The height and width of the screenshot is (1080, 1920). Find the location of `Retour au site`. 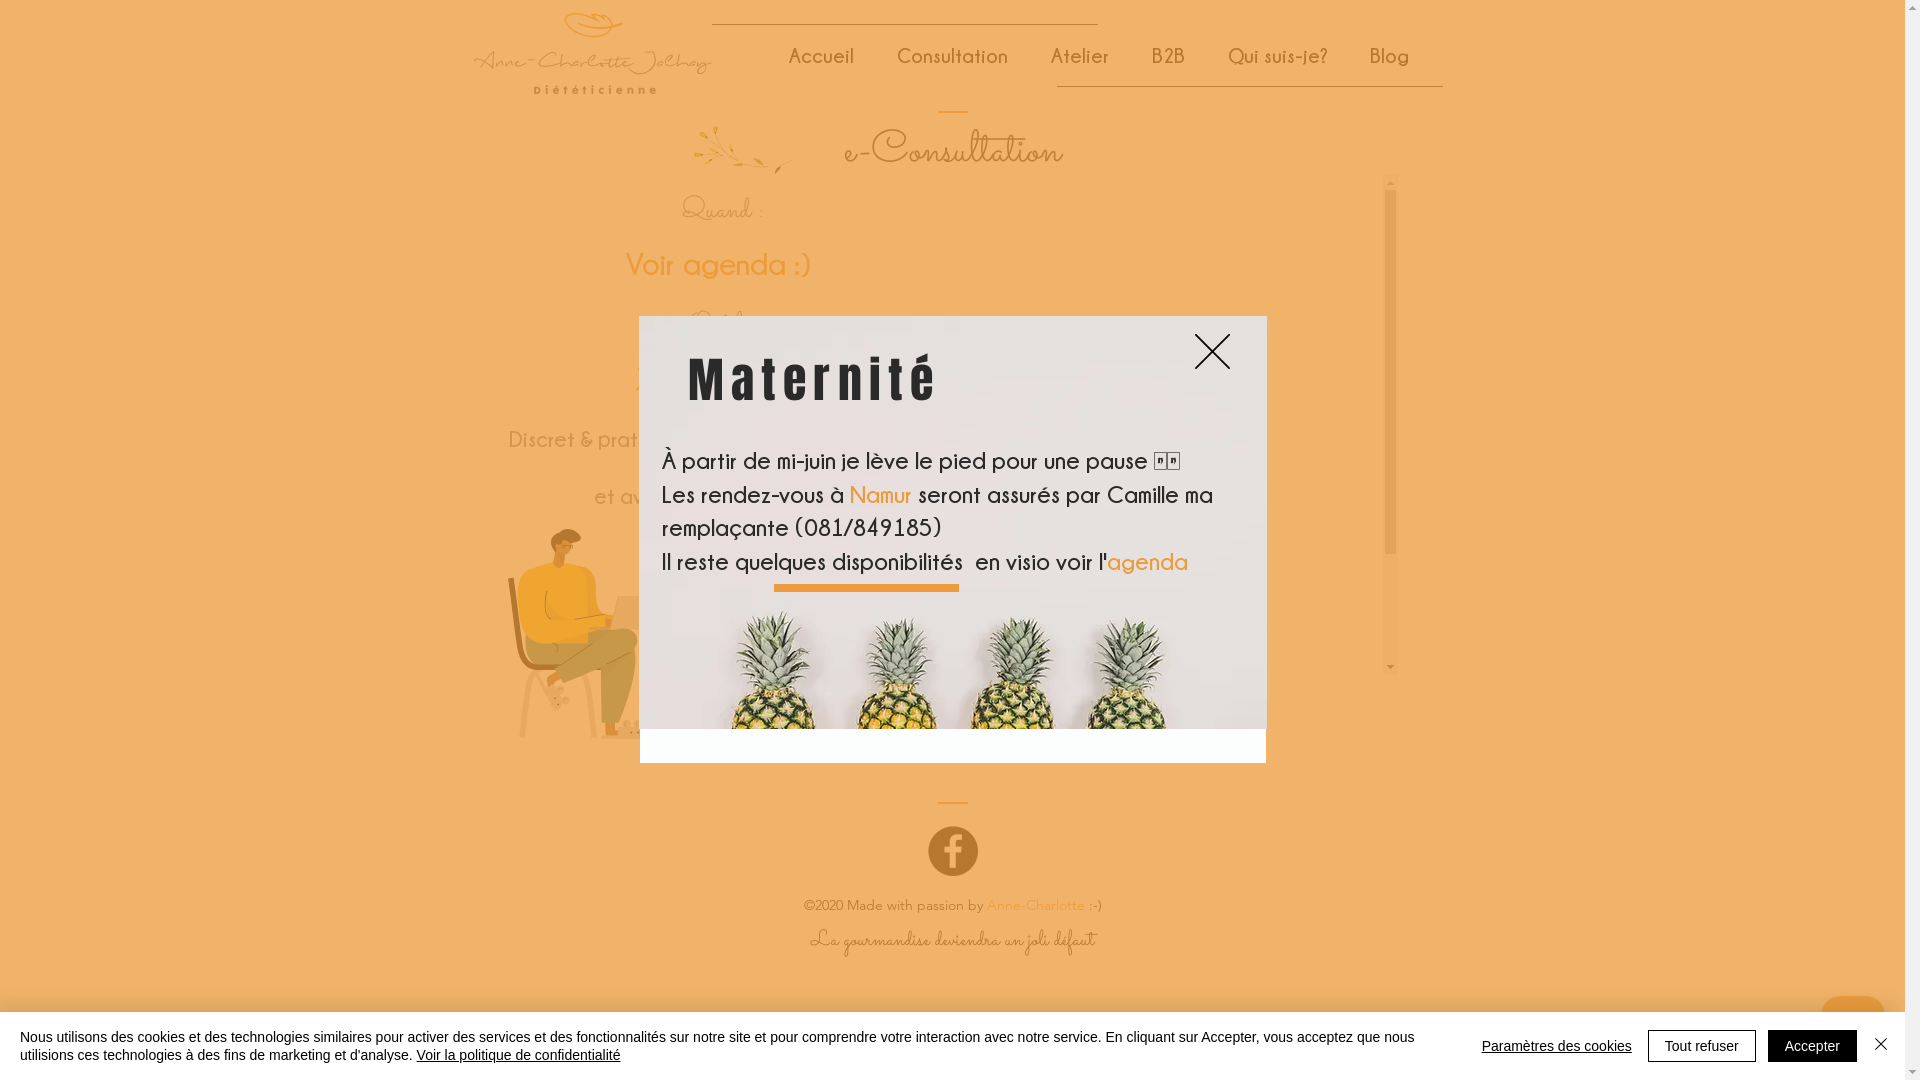

Retour au site is located at coordinates (1212, 352).